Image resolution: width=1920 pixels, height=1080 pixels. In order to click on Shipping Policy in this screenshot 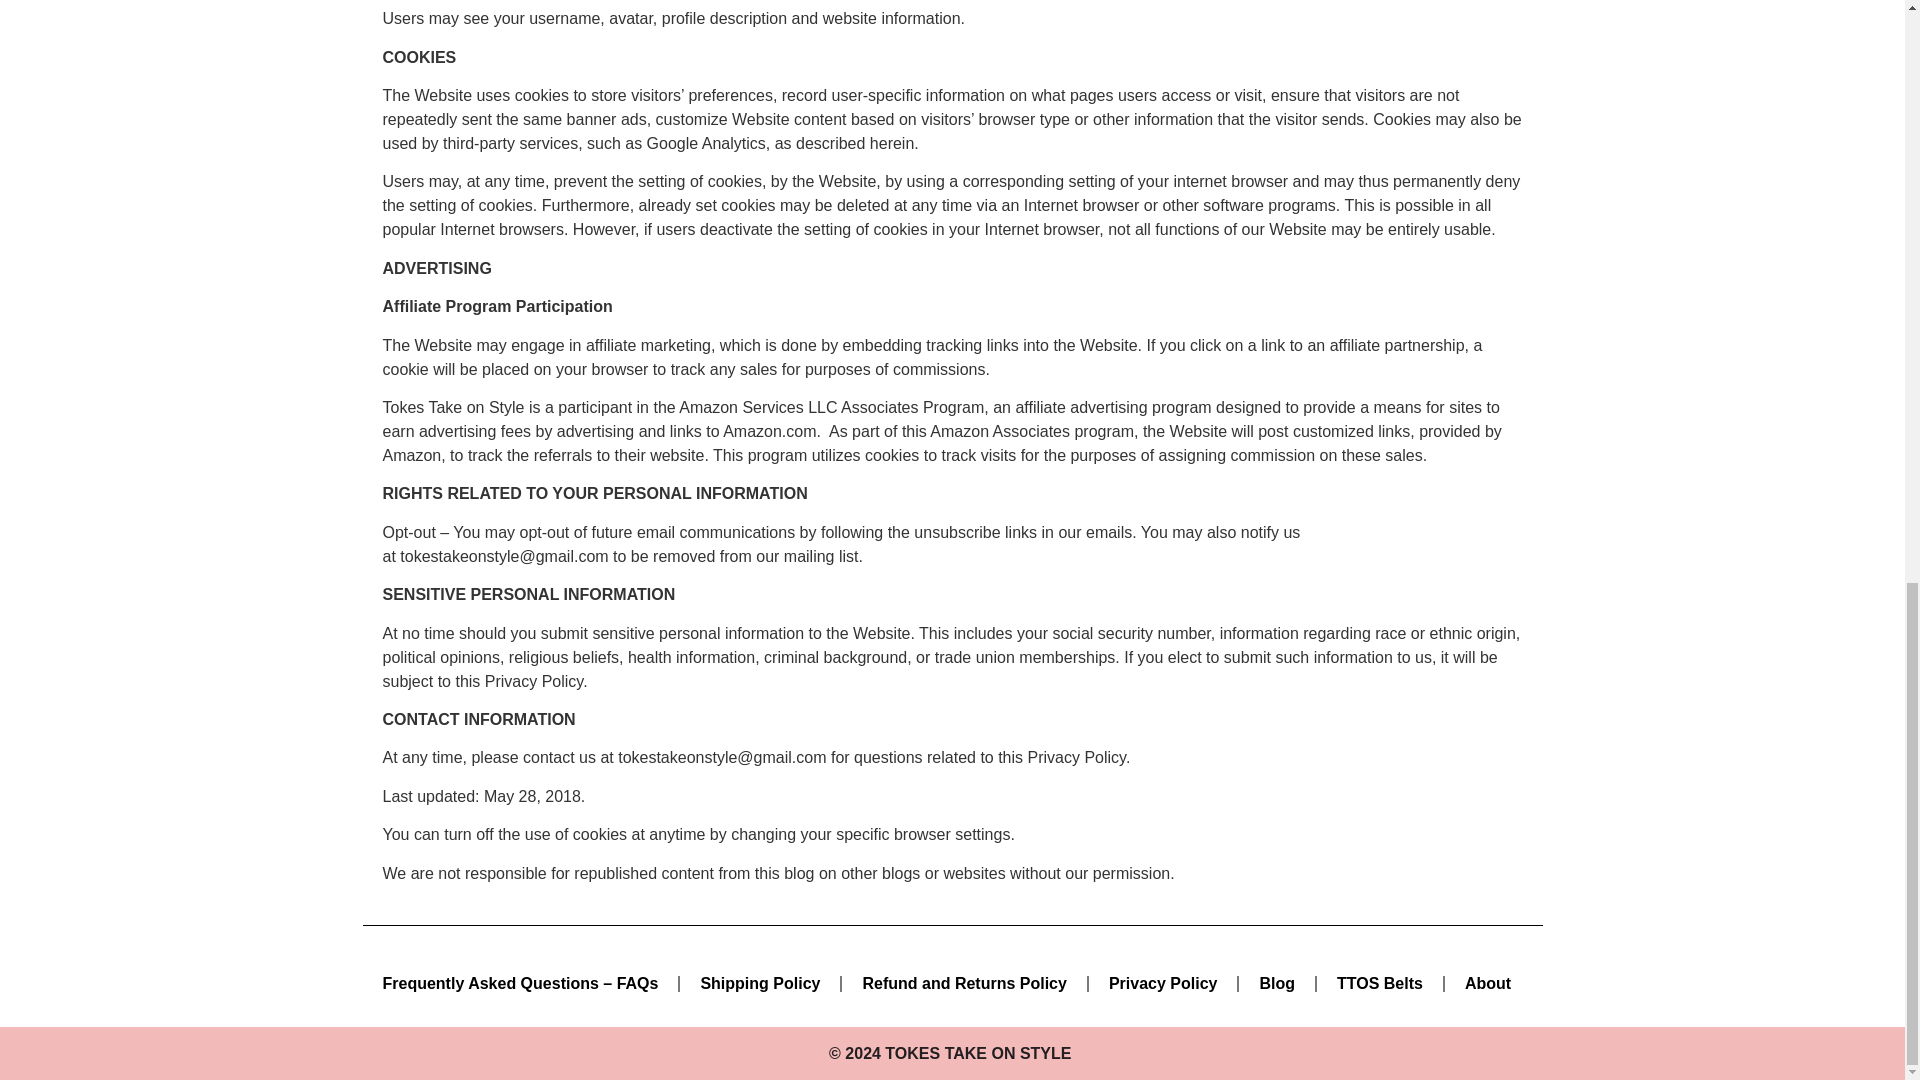, I will do `click(760, 984)`.